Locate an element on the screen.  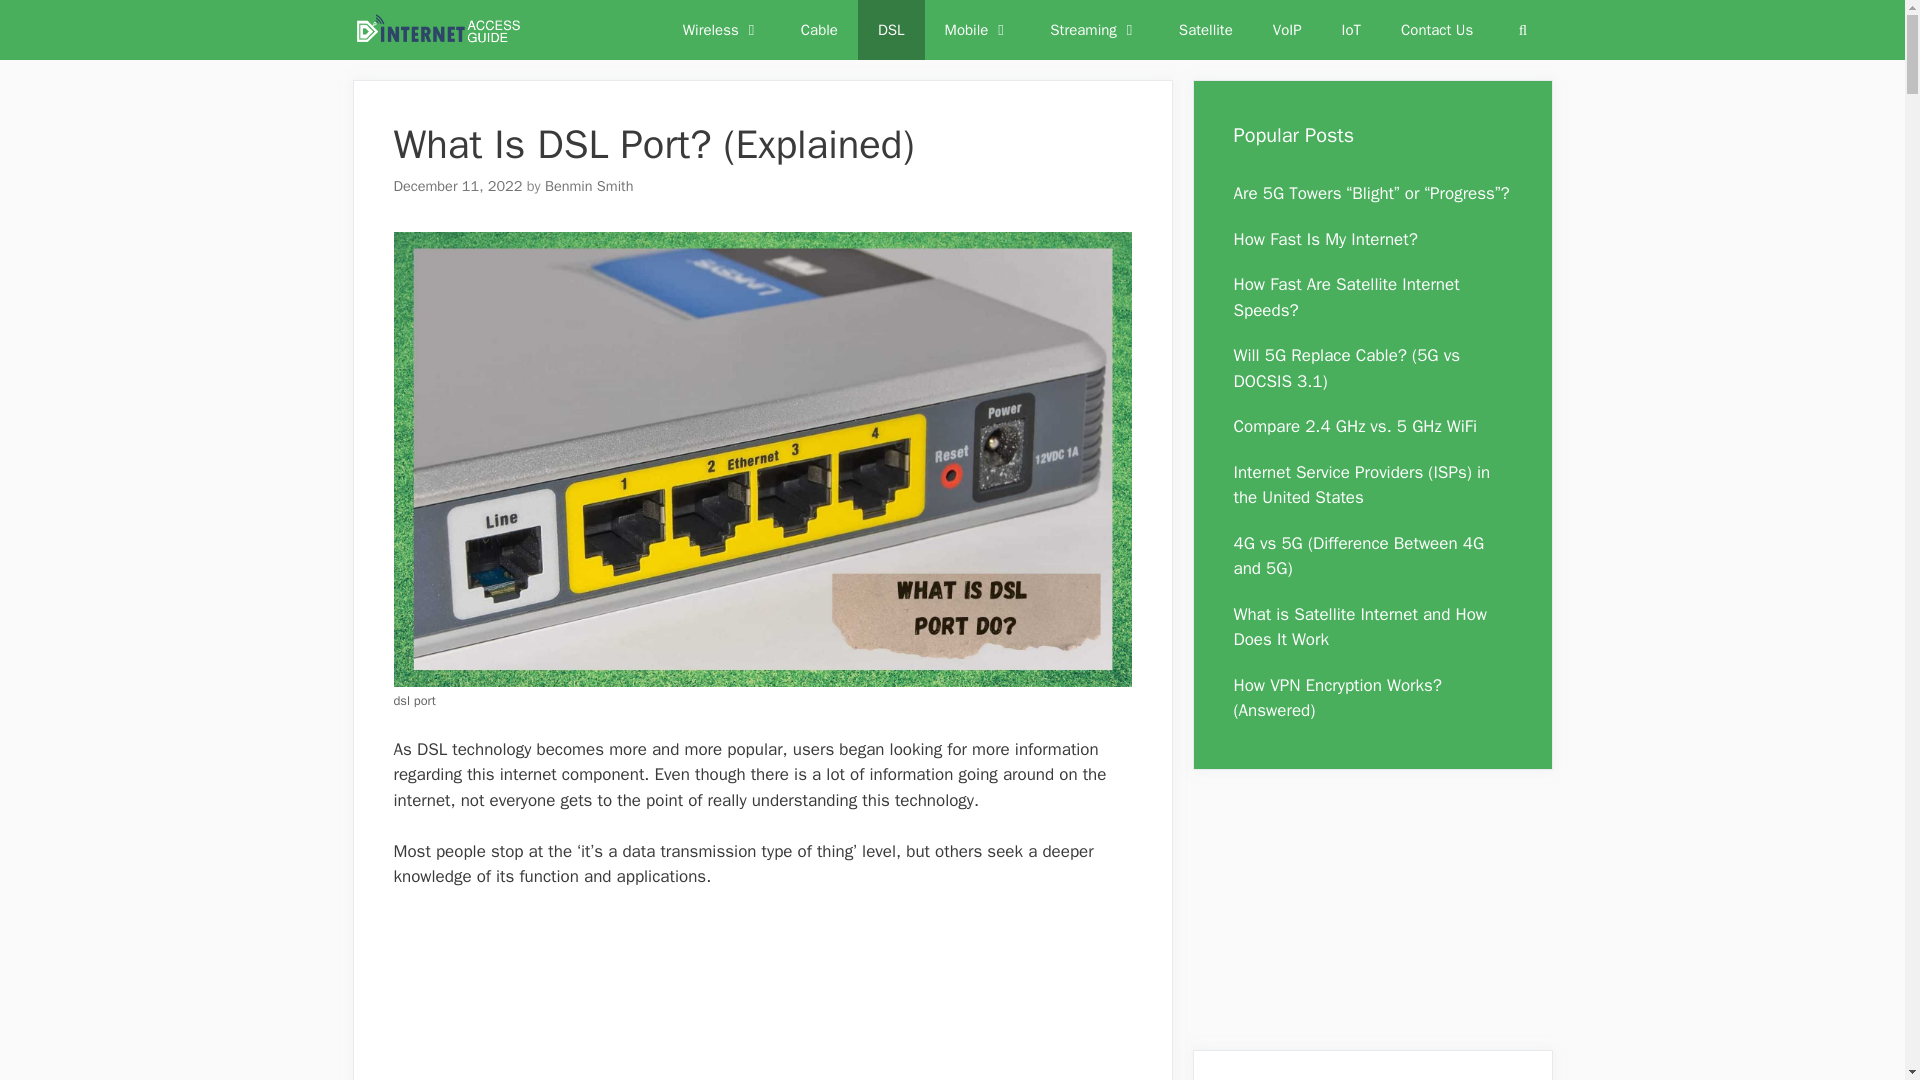
December 11, 2022 is located at coordinates (458, 186).